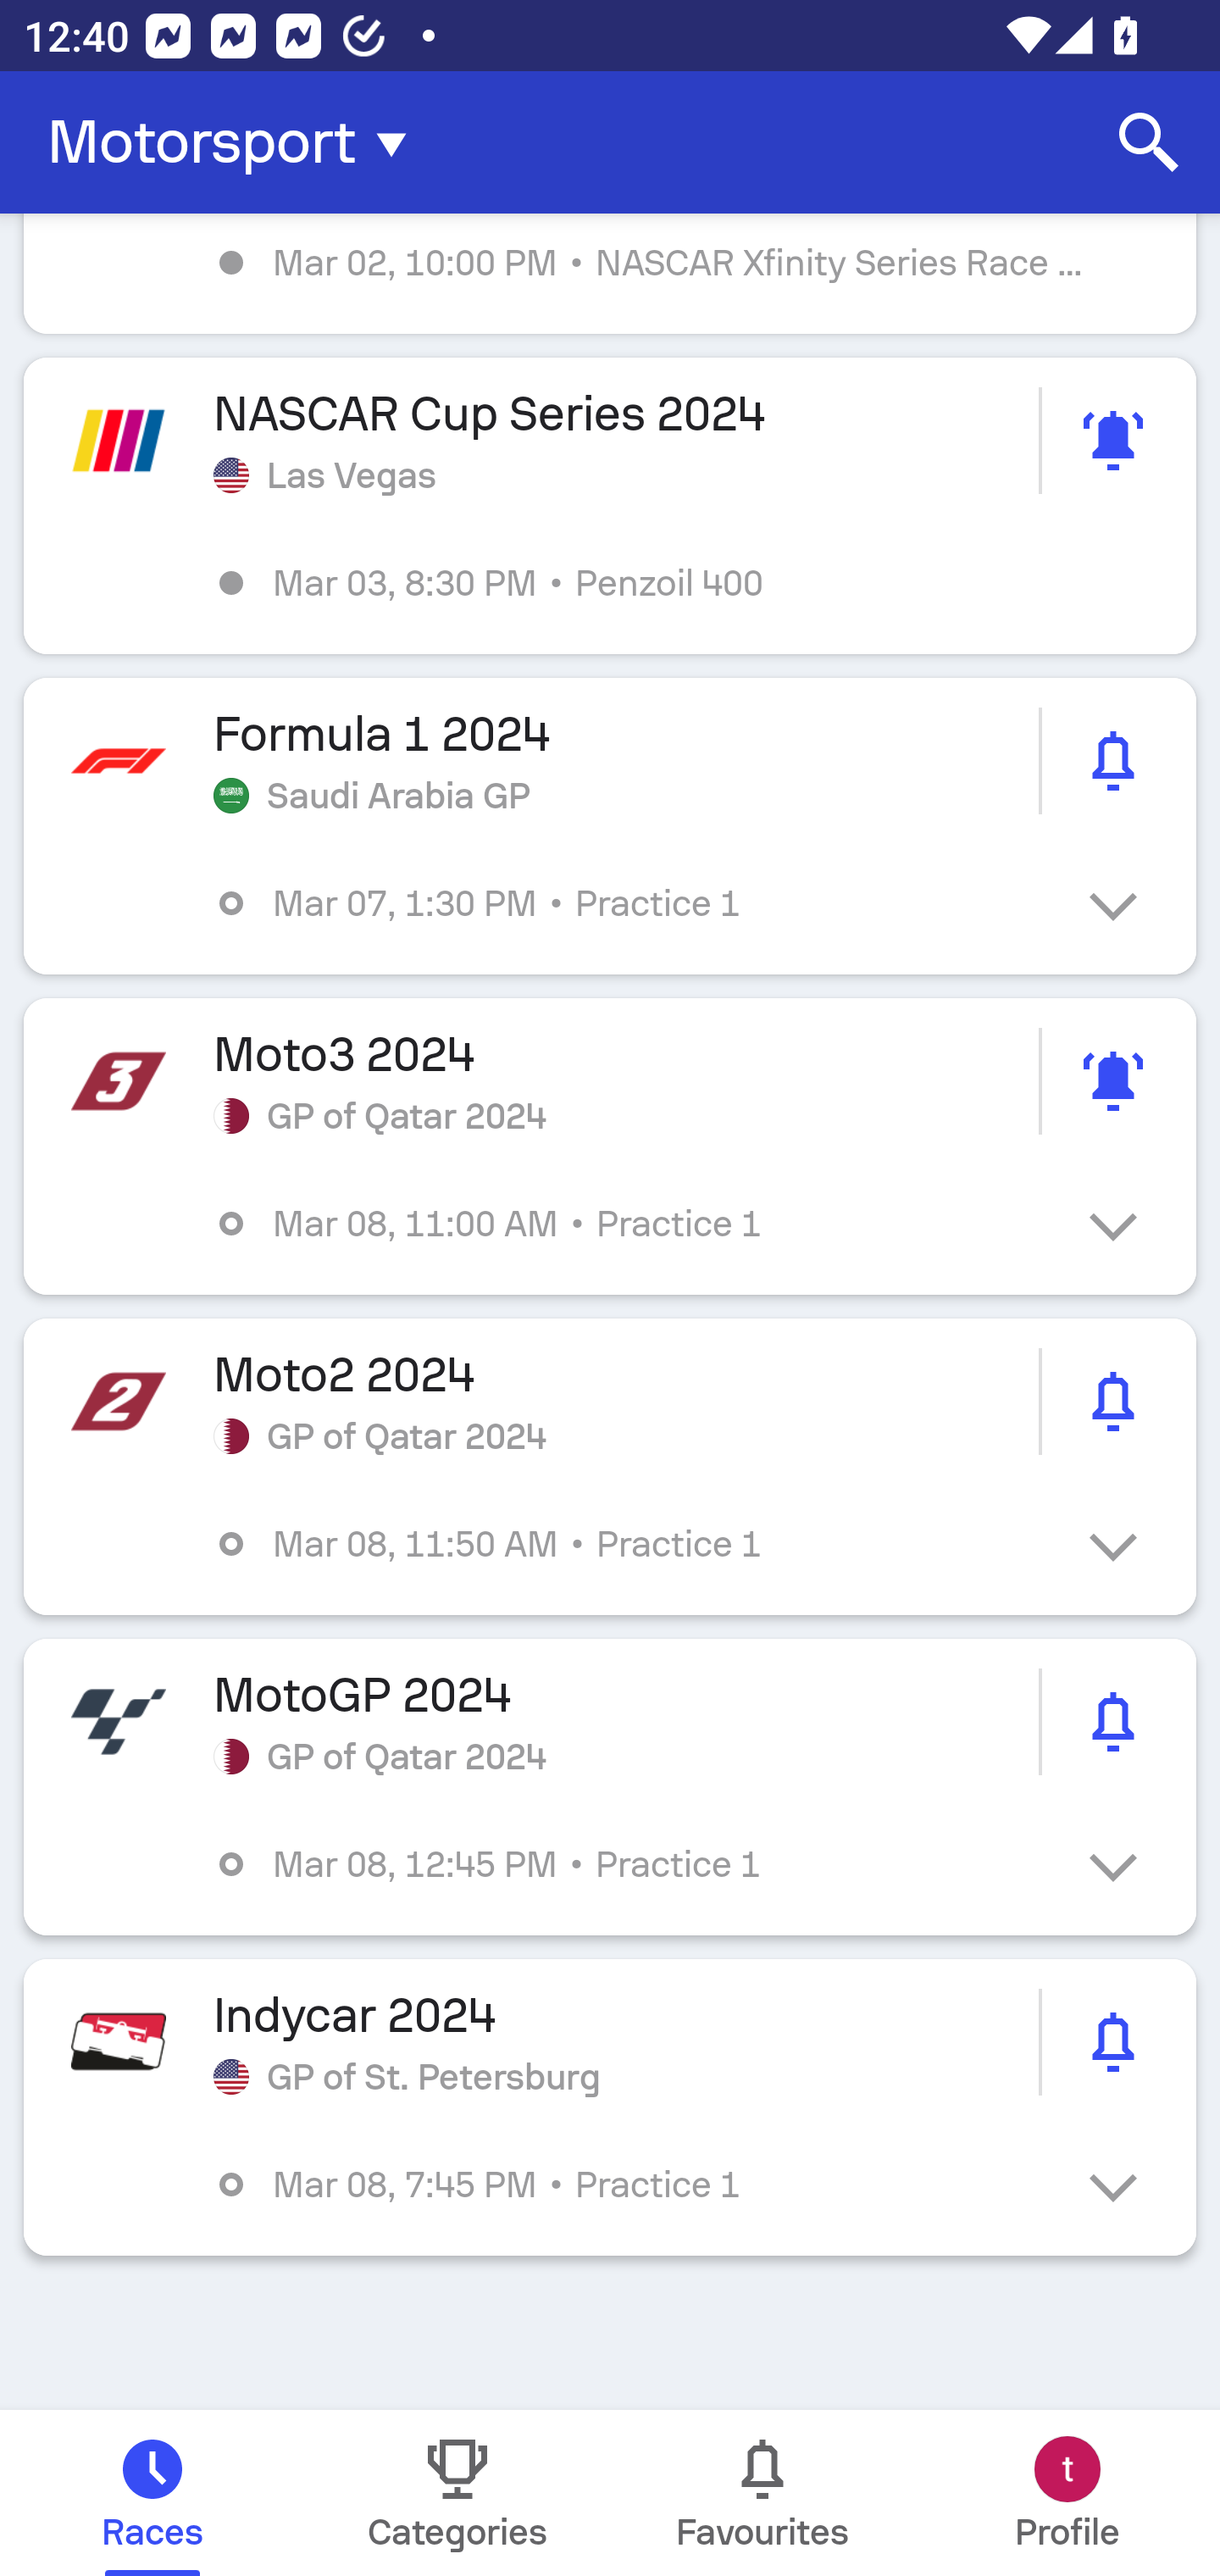 Image resolution: width=1220 pixels, height=2576 pixels. What do you see at coordinates (634, 902) in the screenshot?
I see `Mar 07, 1:30 PM • Practice 1` at bounding box center [634, 902].